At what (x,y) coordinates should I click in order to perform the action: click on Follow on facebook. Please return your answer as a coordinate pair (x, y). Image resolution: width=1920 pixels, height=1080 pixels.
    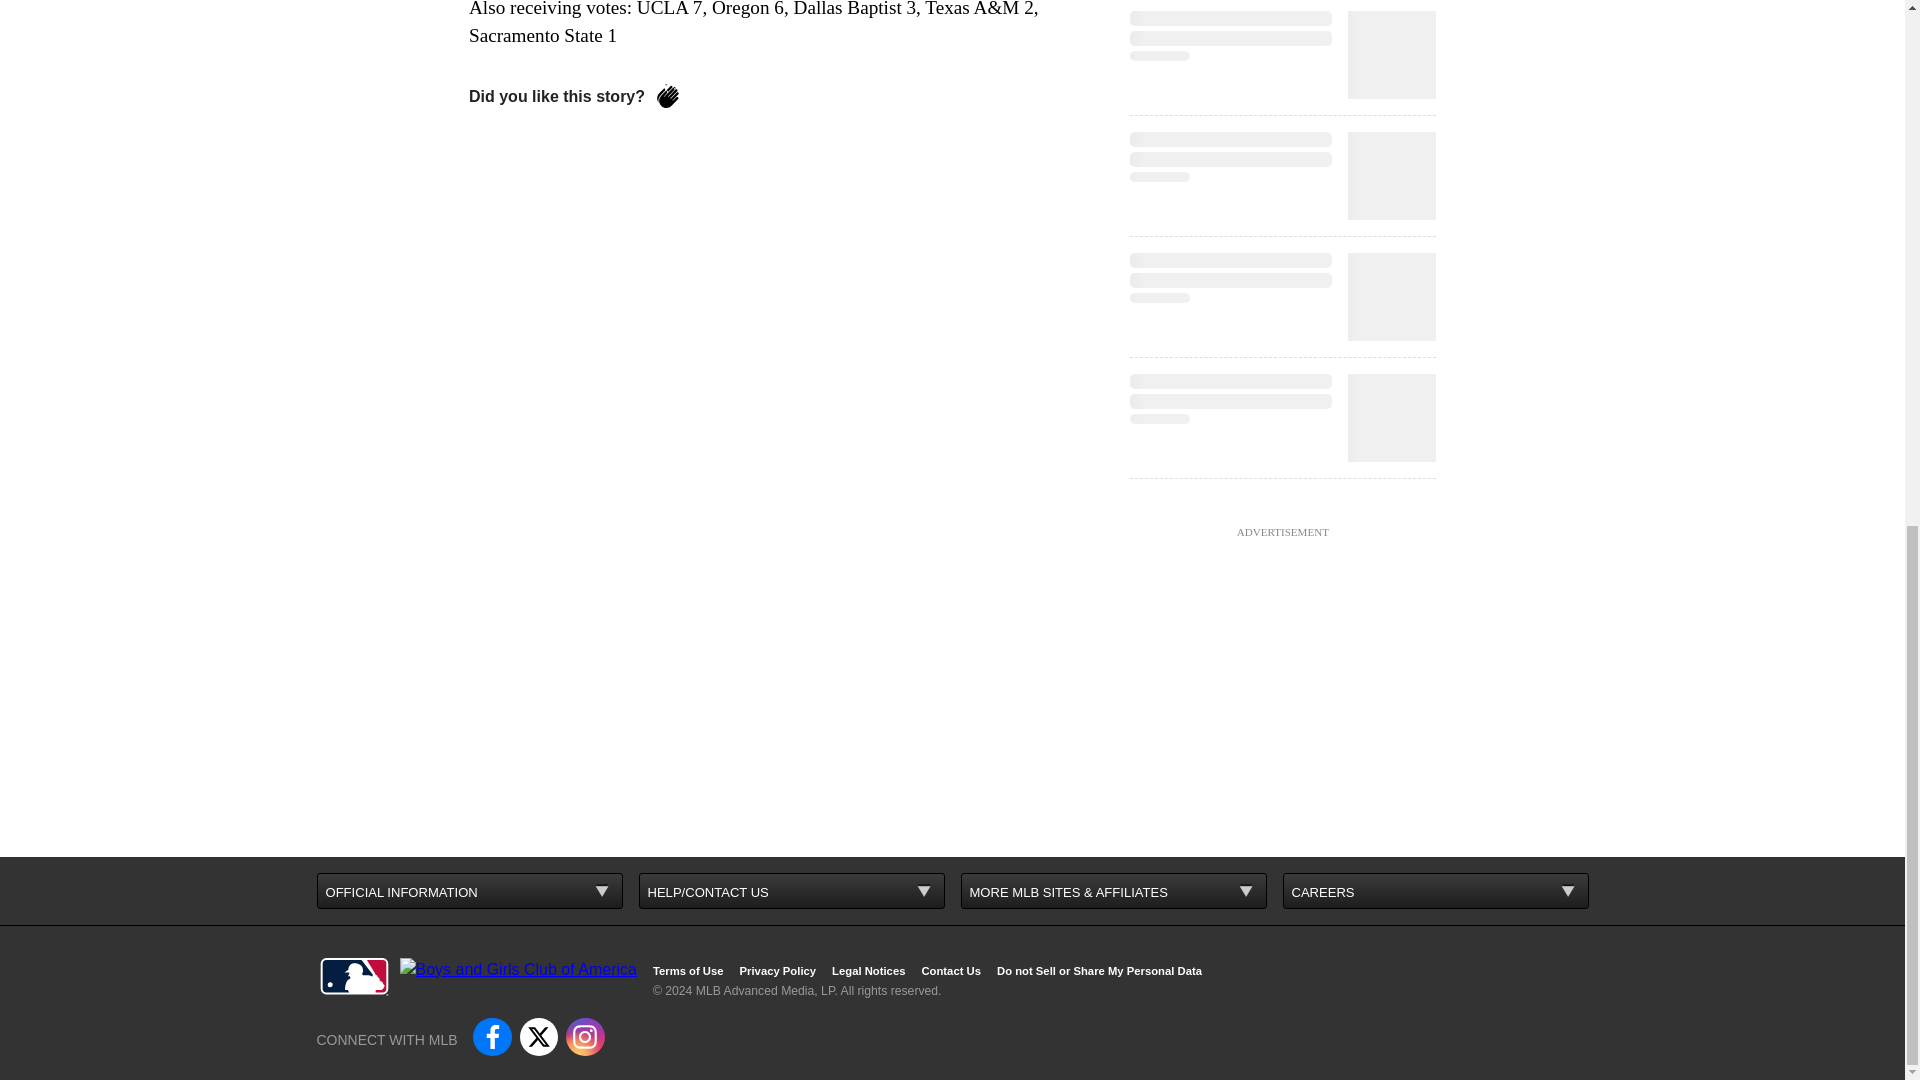
    Looking at the image, I should click on (491, 1037).